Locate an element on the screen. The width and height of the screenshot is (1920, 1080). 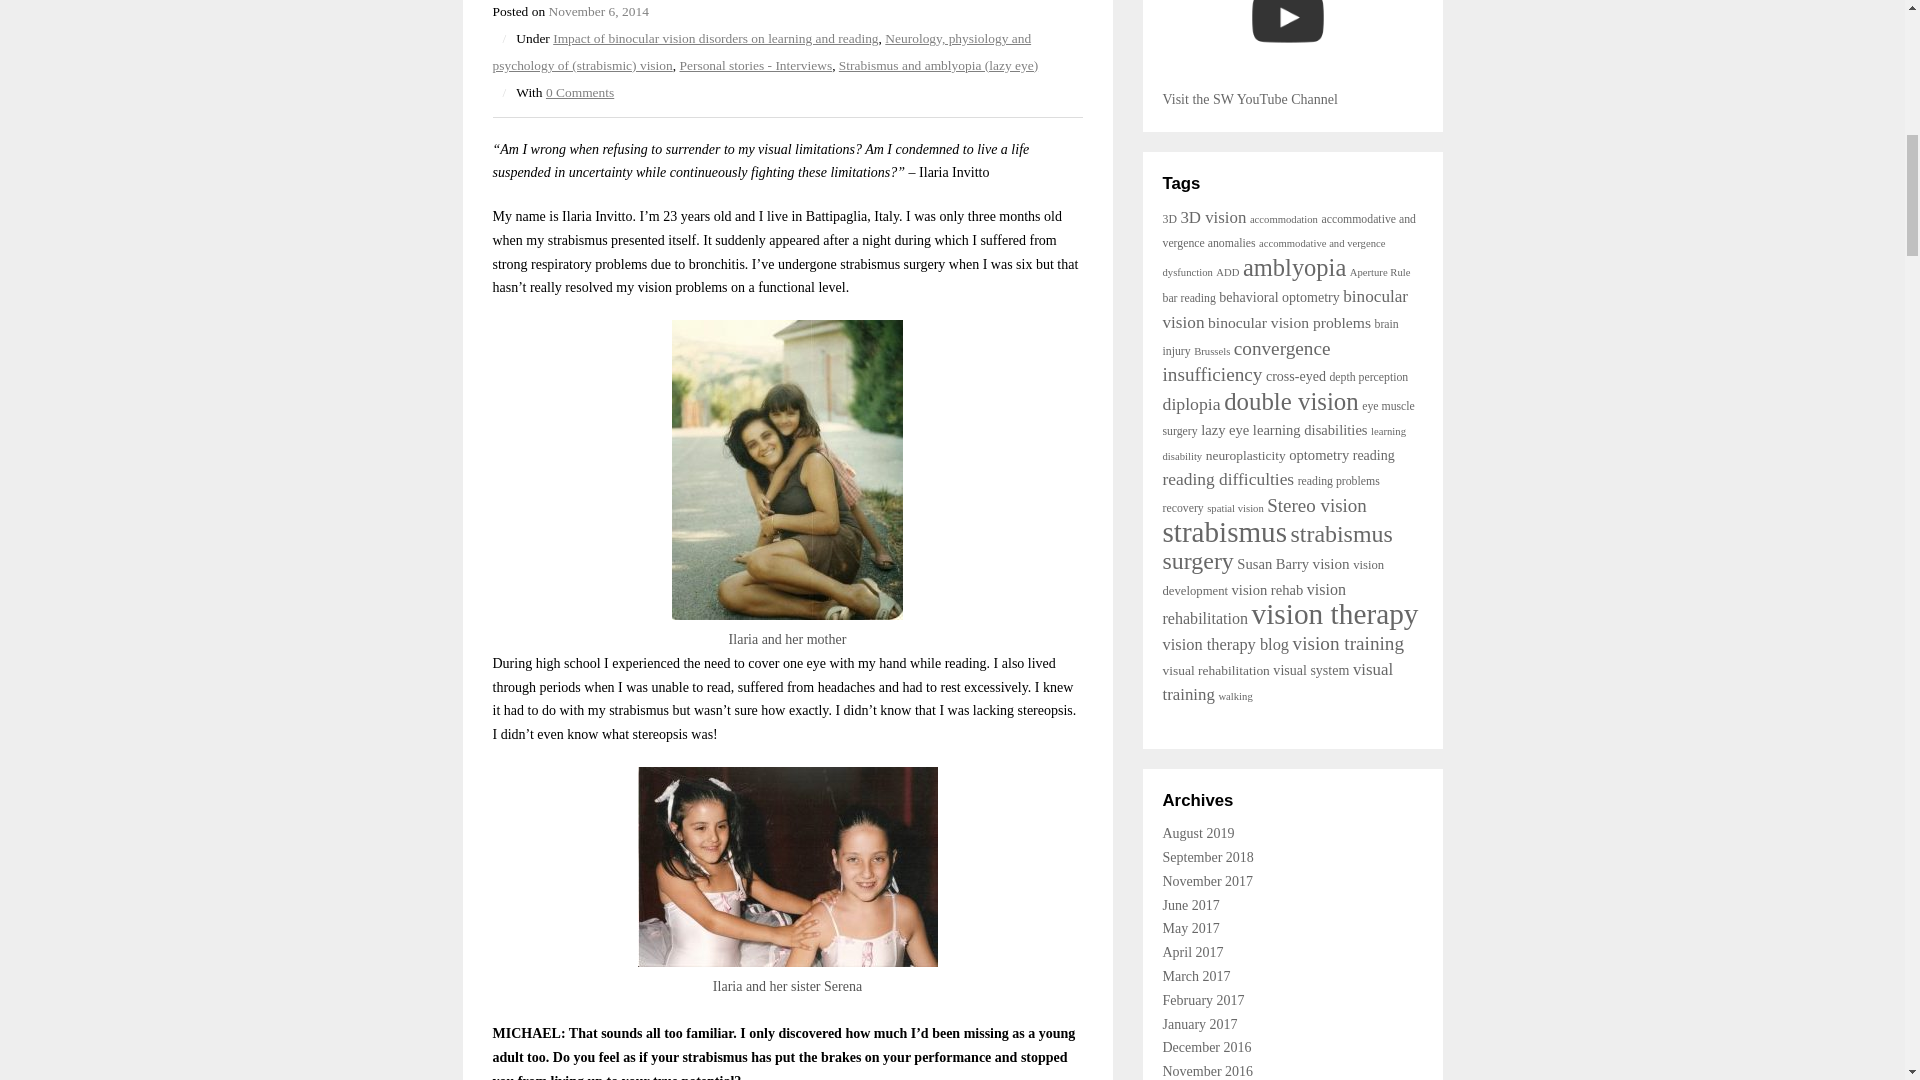
Personal stories - Interviews is located at coordinates (755, 66).